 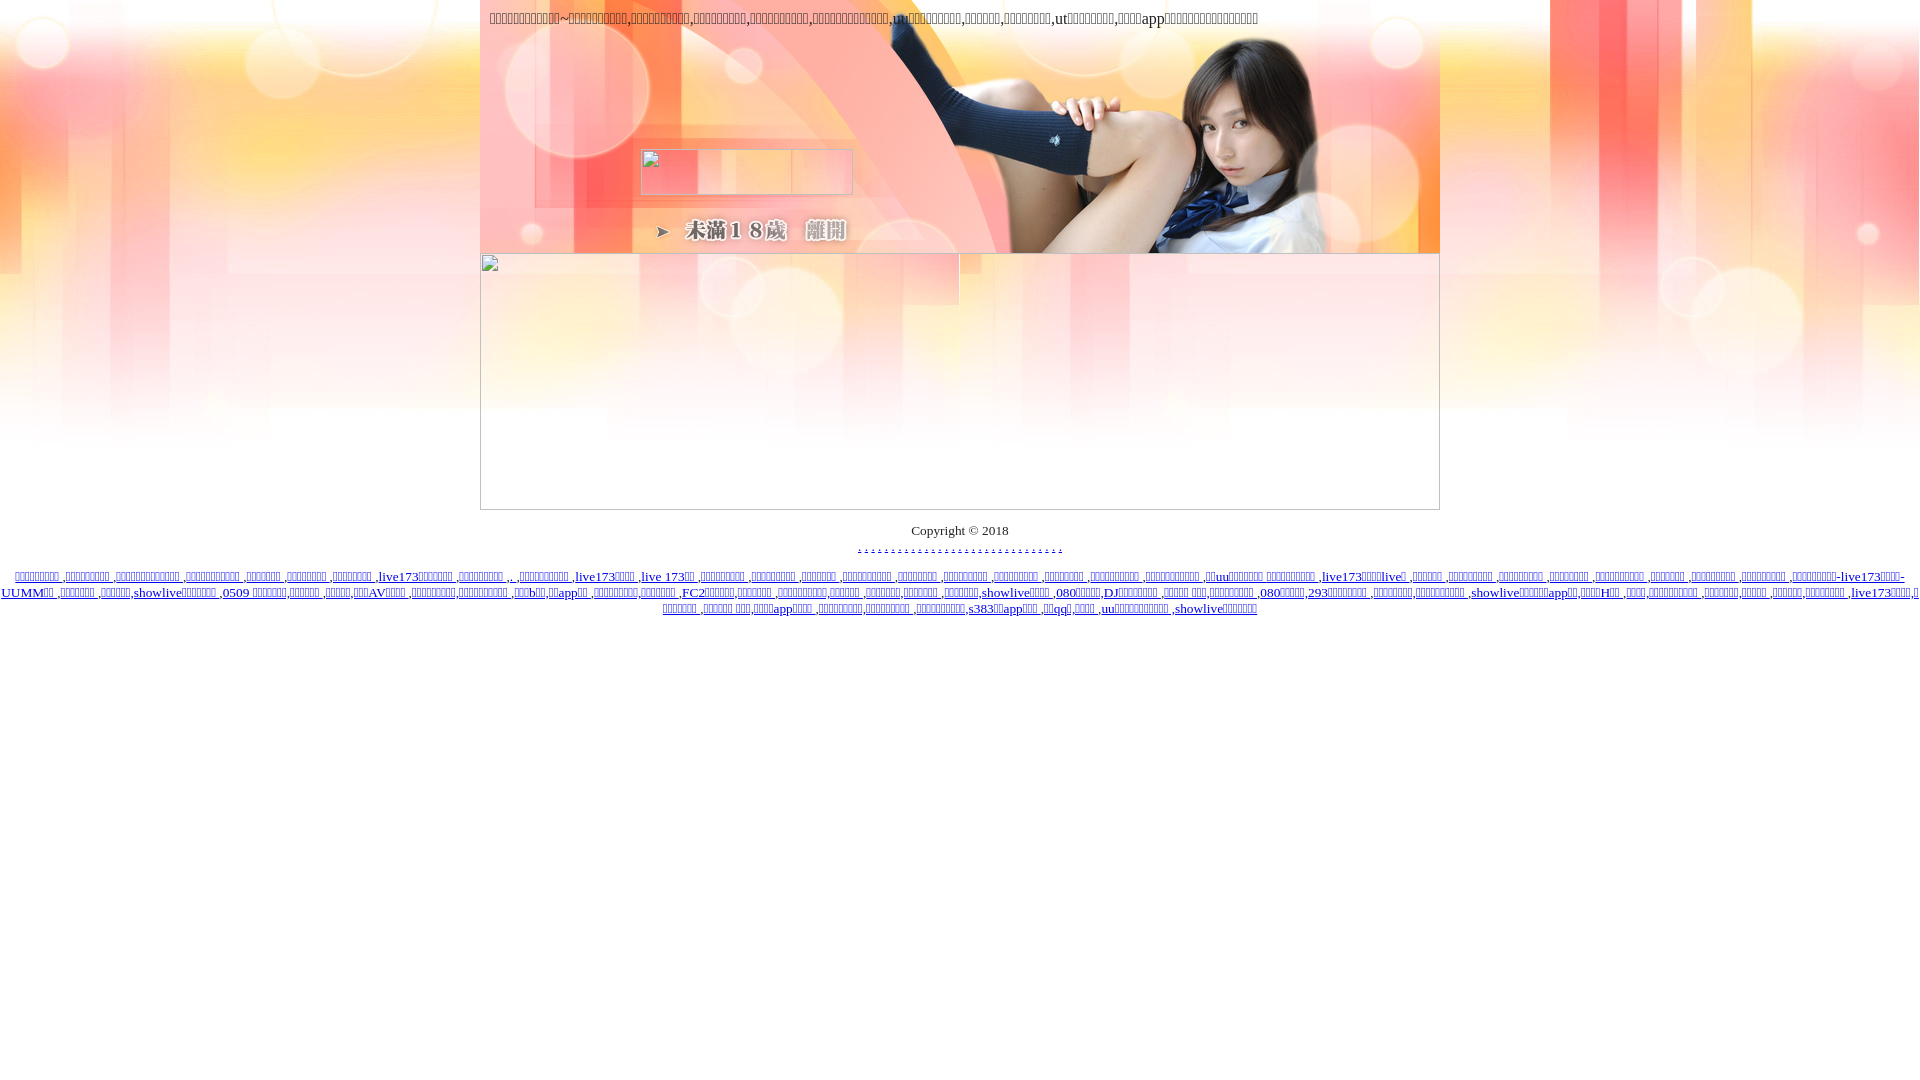 I want to click on ., so click(x=980, y=546).